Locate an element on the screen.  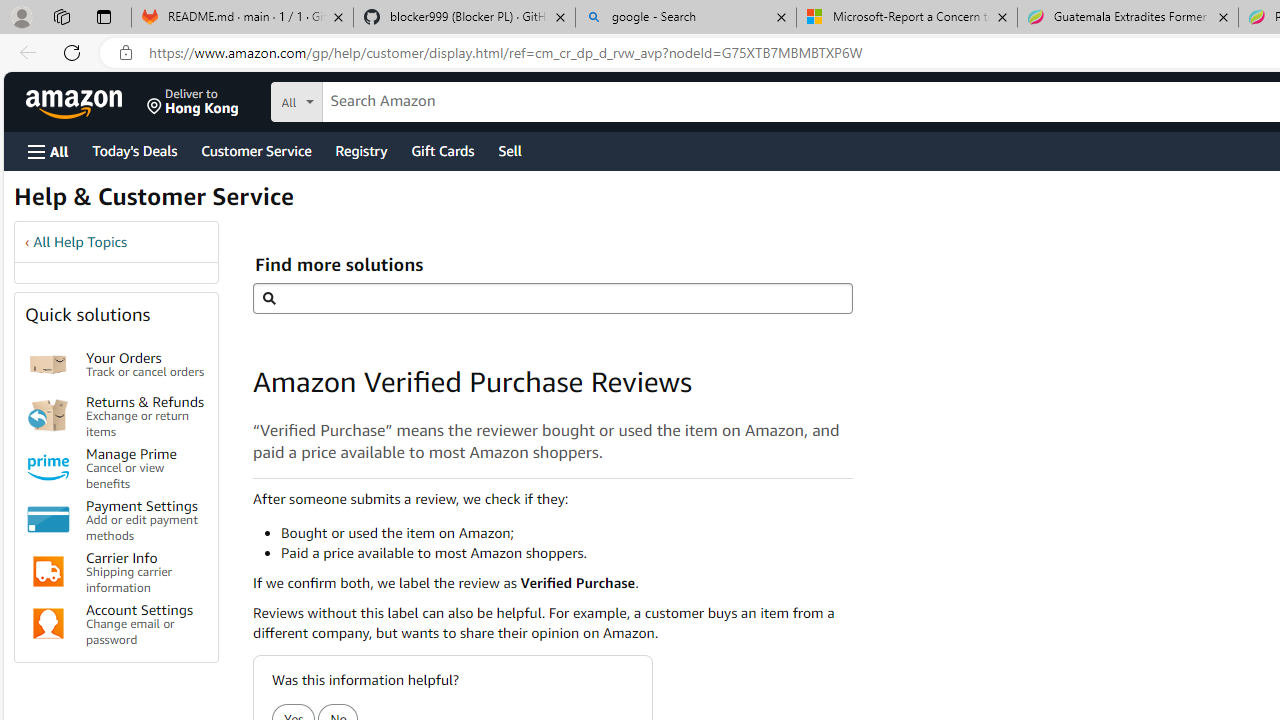
Help & Customer Service is located at coordinates (154, 202).